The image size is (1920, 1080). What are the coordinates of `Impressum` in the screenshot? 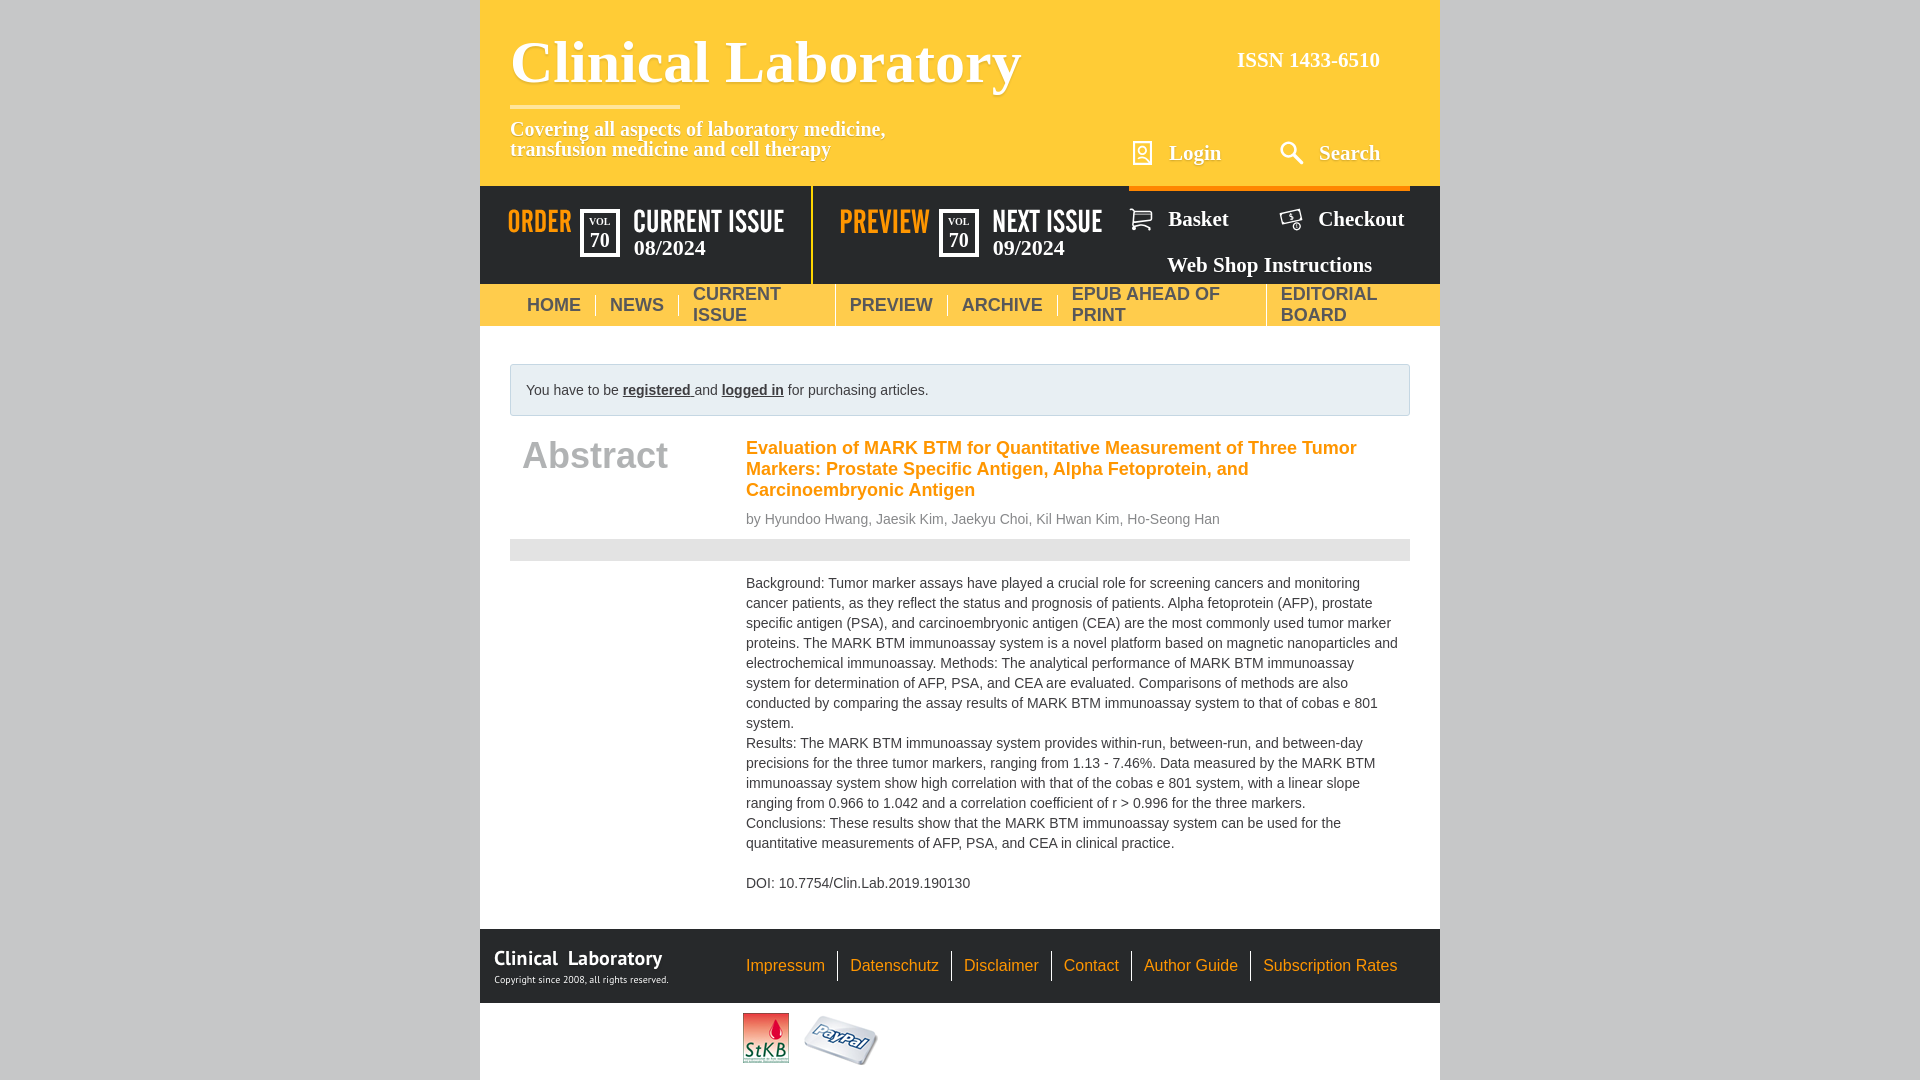 It's located at (786, 965).